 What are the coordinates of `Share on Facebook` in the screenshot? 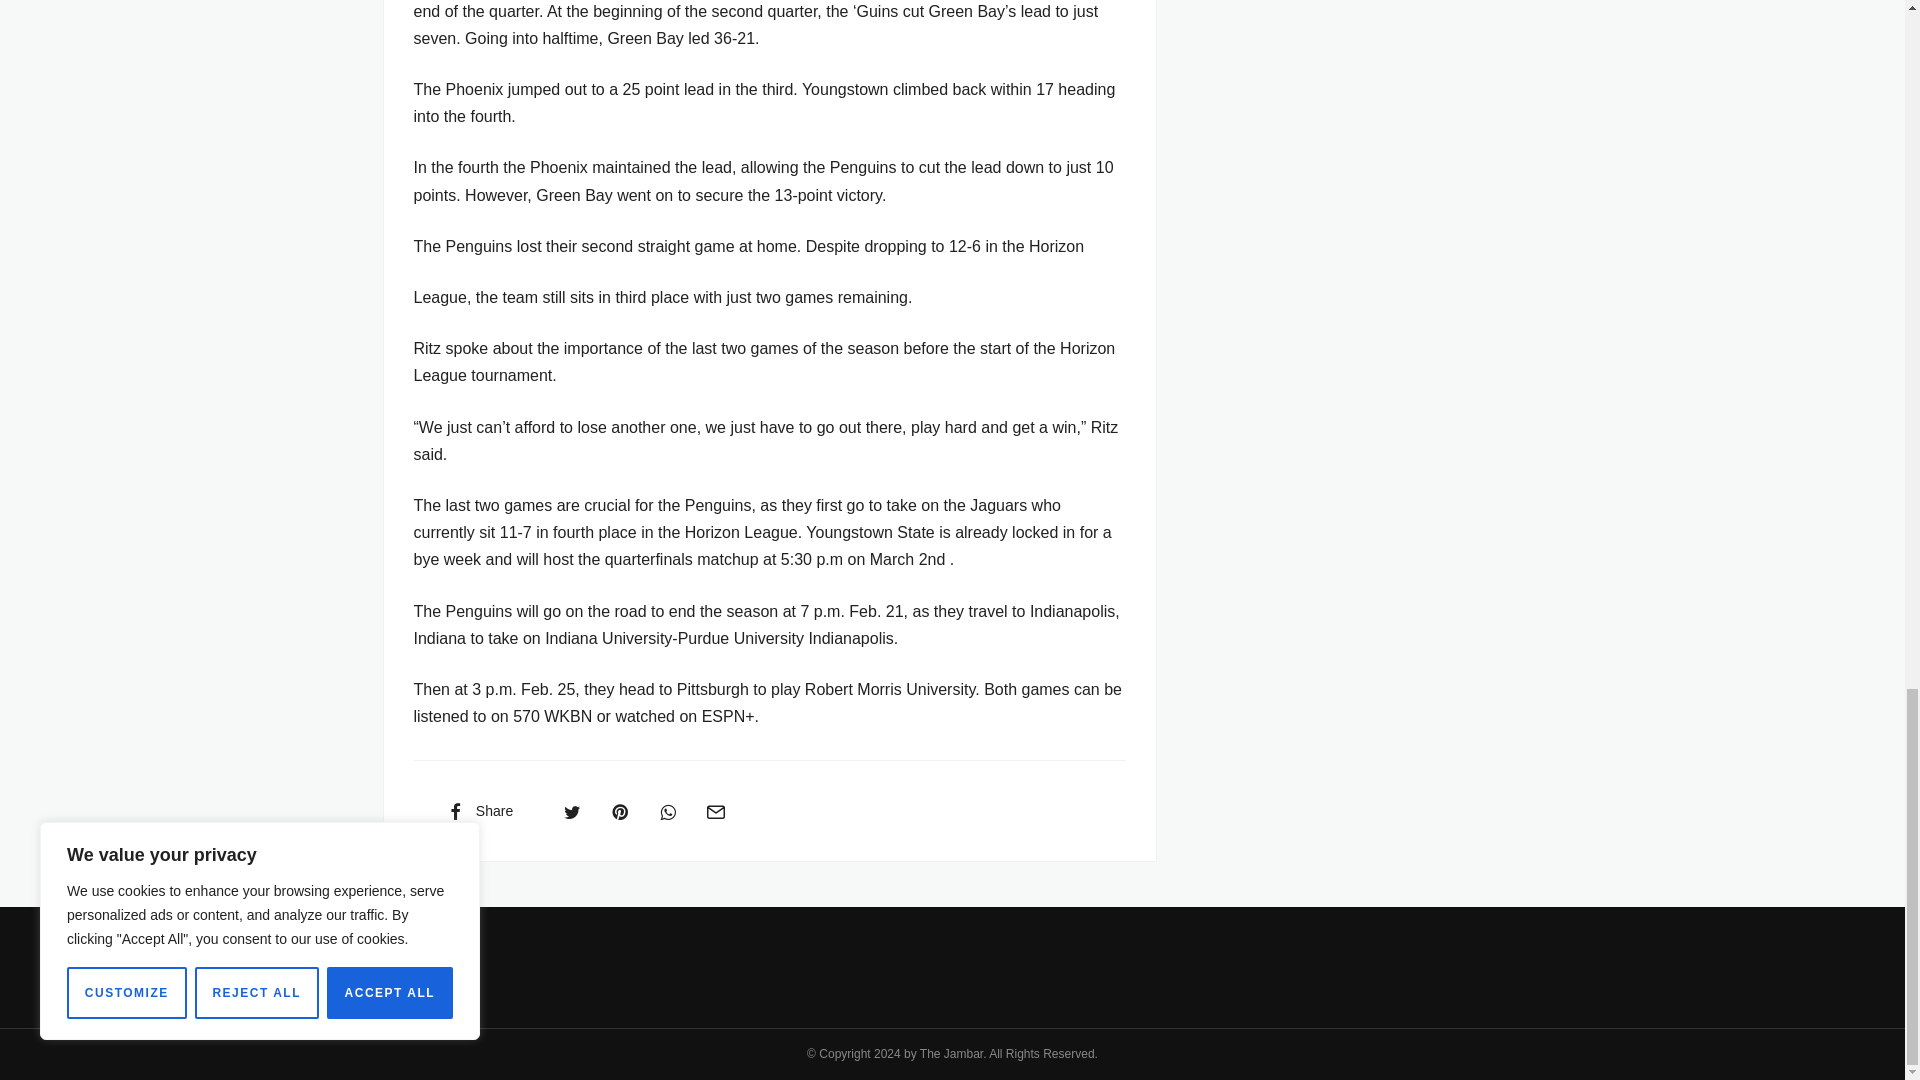 It's located at (478, 810).